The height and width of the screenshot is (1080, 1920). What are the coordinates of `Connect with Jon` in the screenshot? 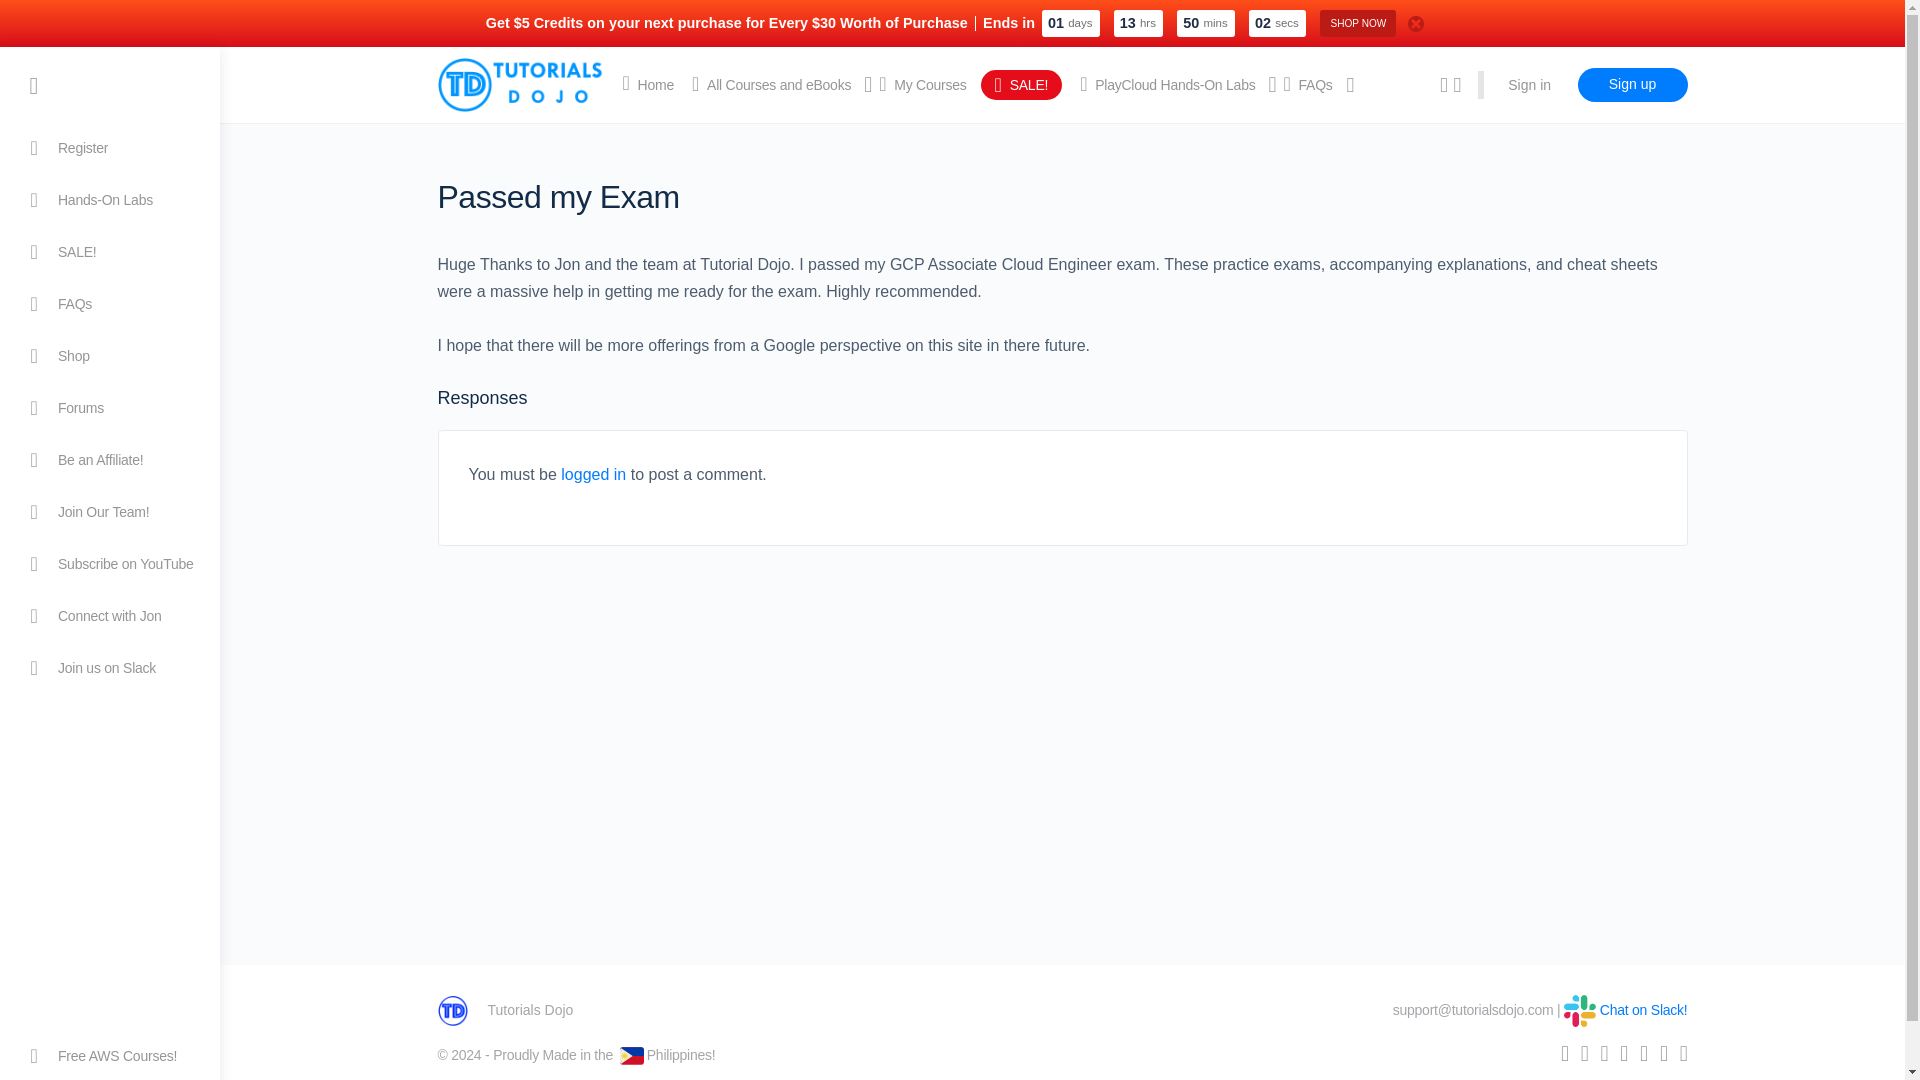 It's located at (110, 616).